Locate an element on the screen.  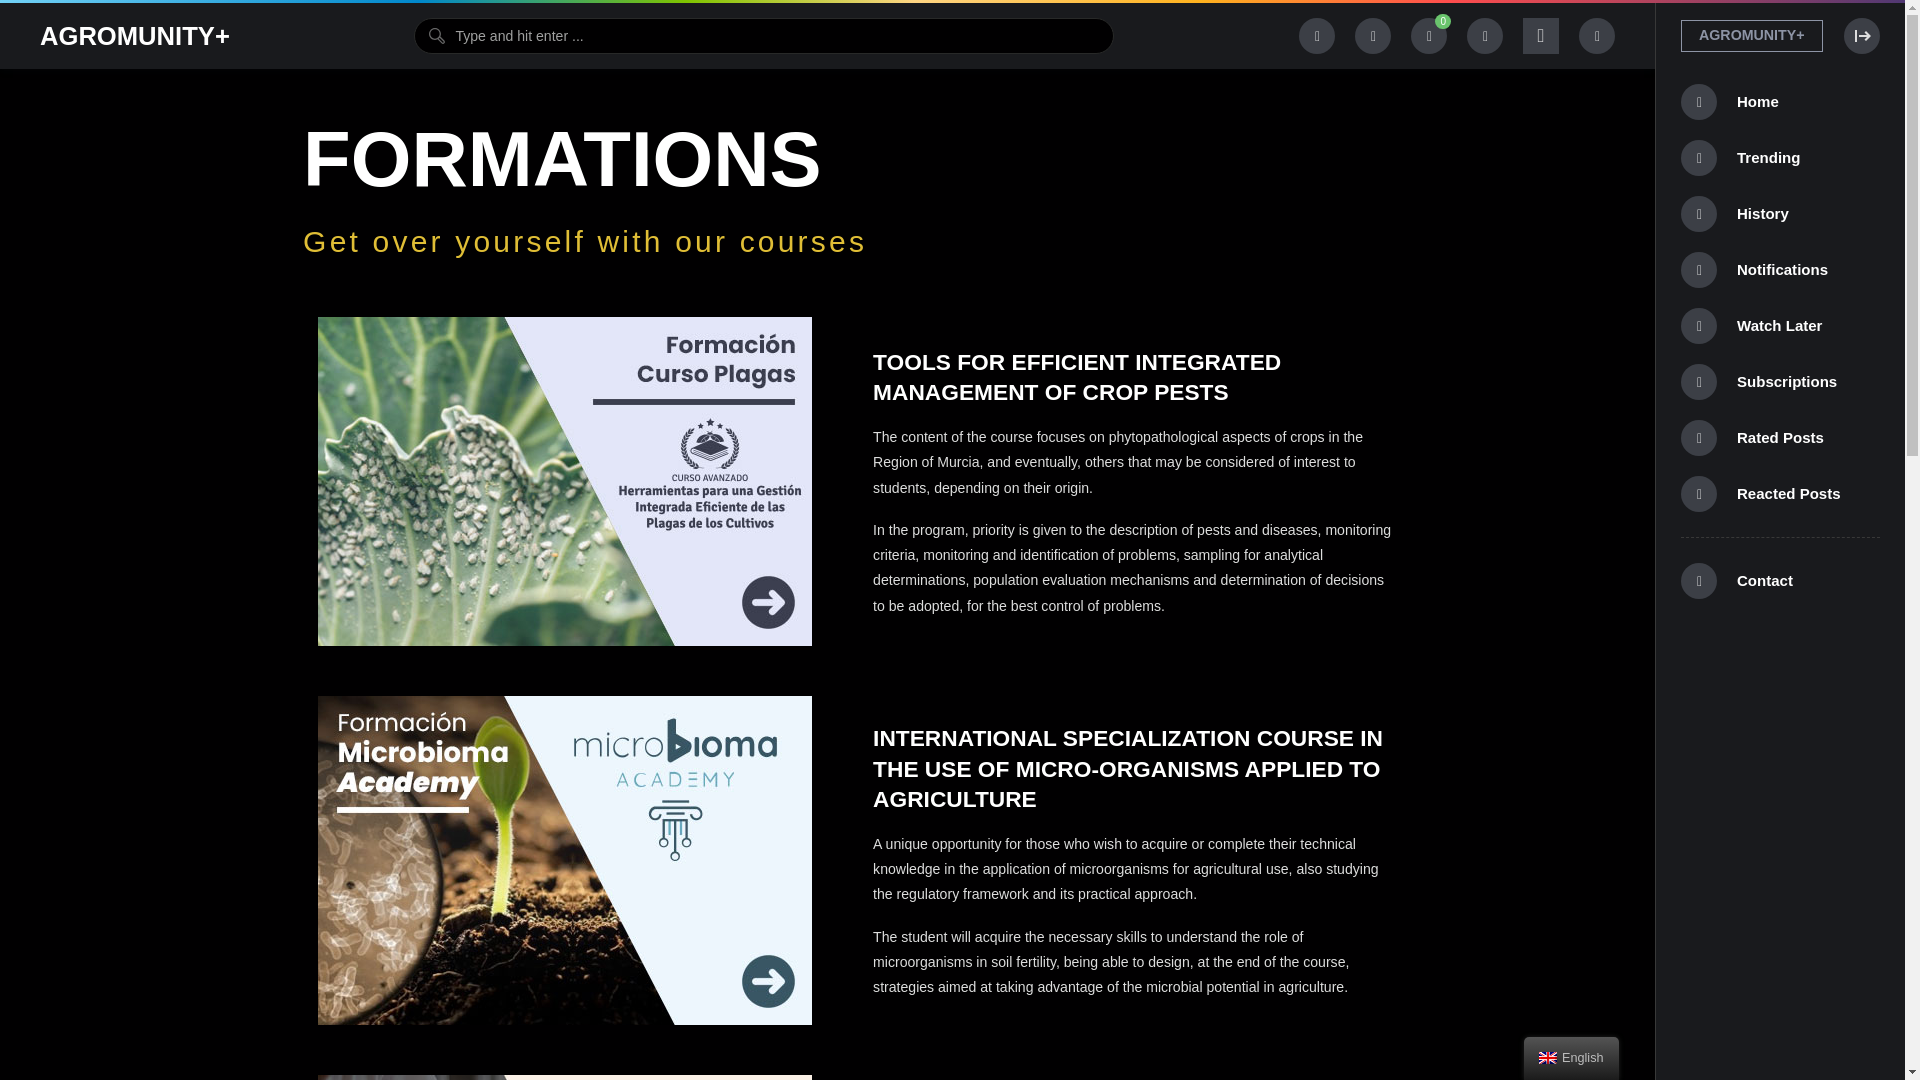
Rated Posts is located at coordinates (1780, 438).